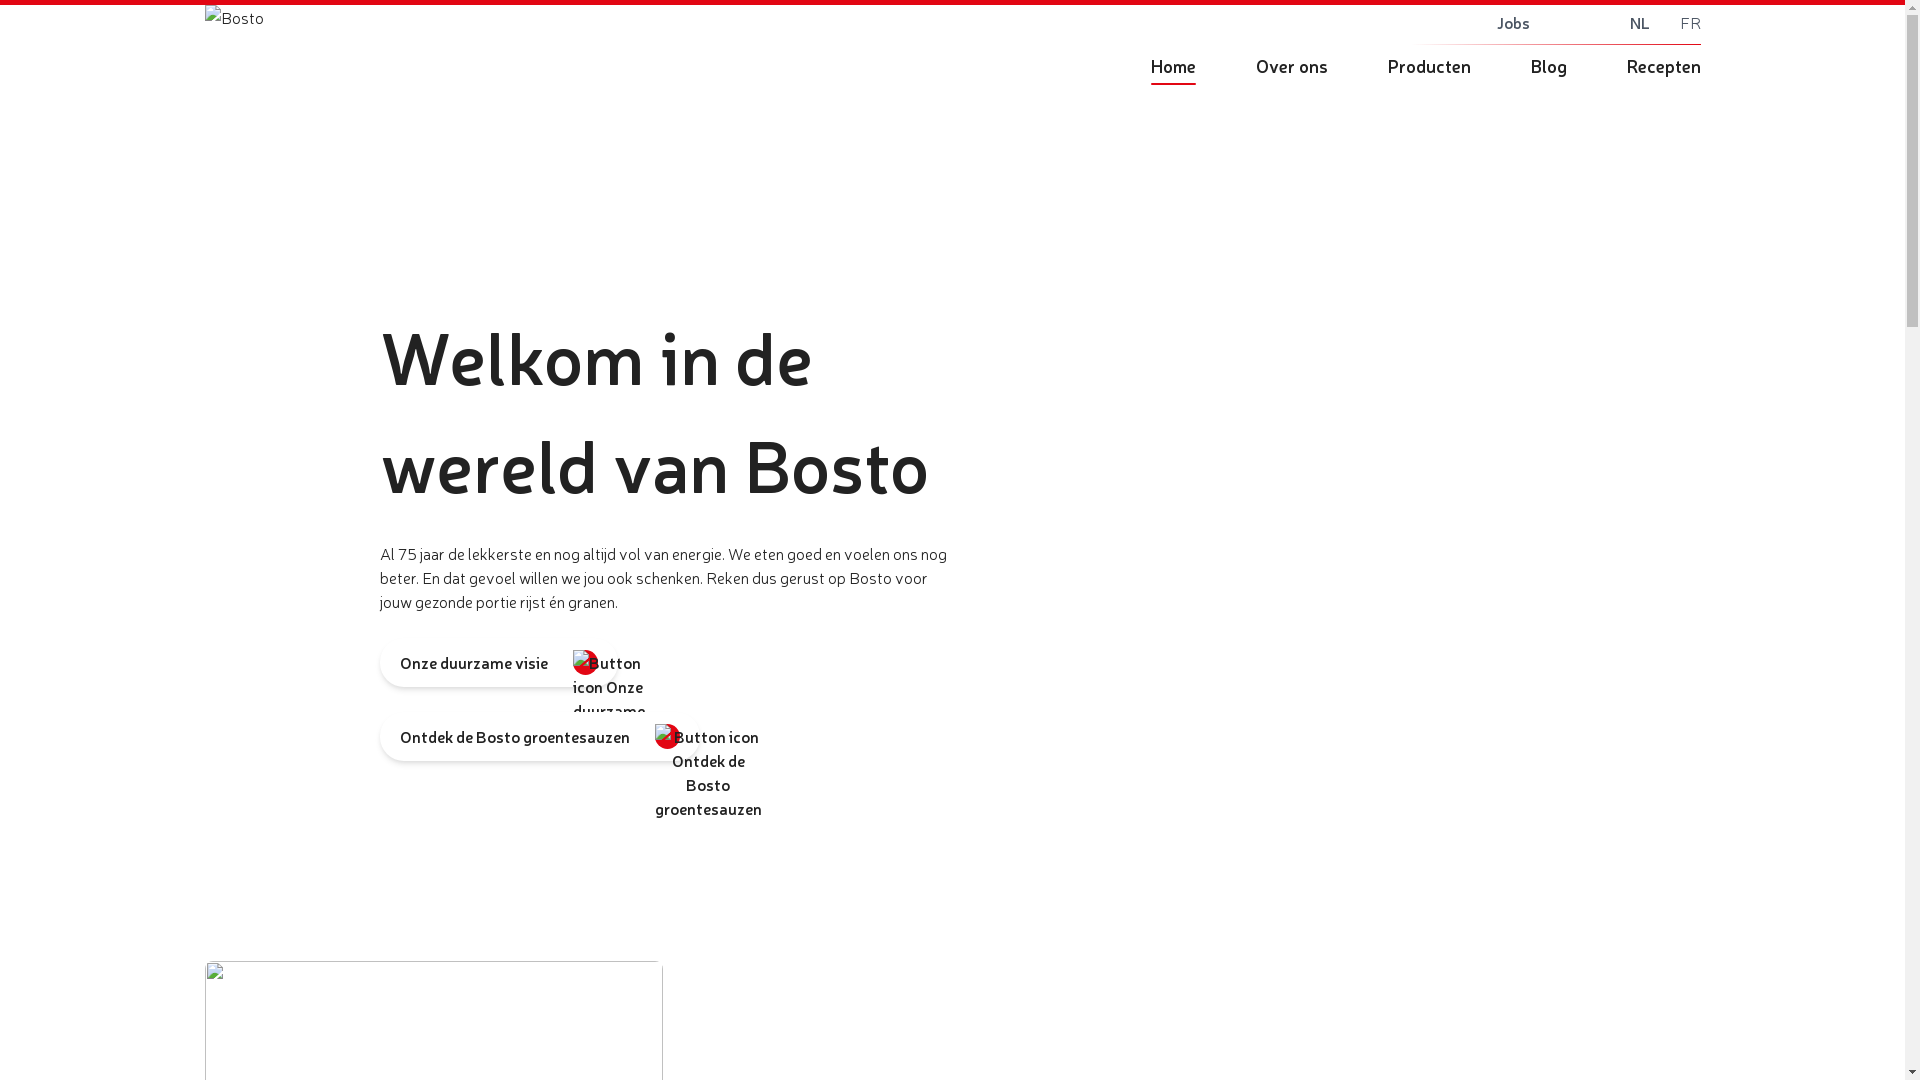 The height and width of the screenshot is (1080, 1920). I want to click on Over ons, so click(1292, 65).